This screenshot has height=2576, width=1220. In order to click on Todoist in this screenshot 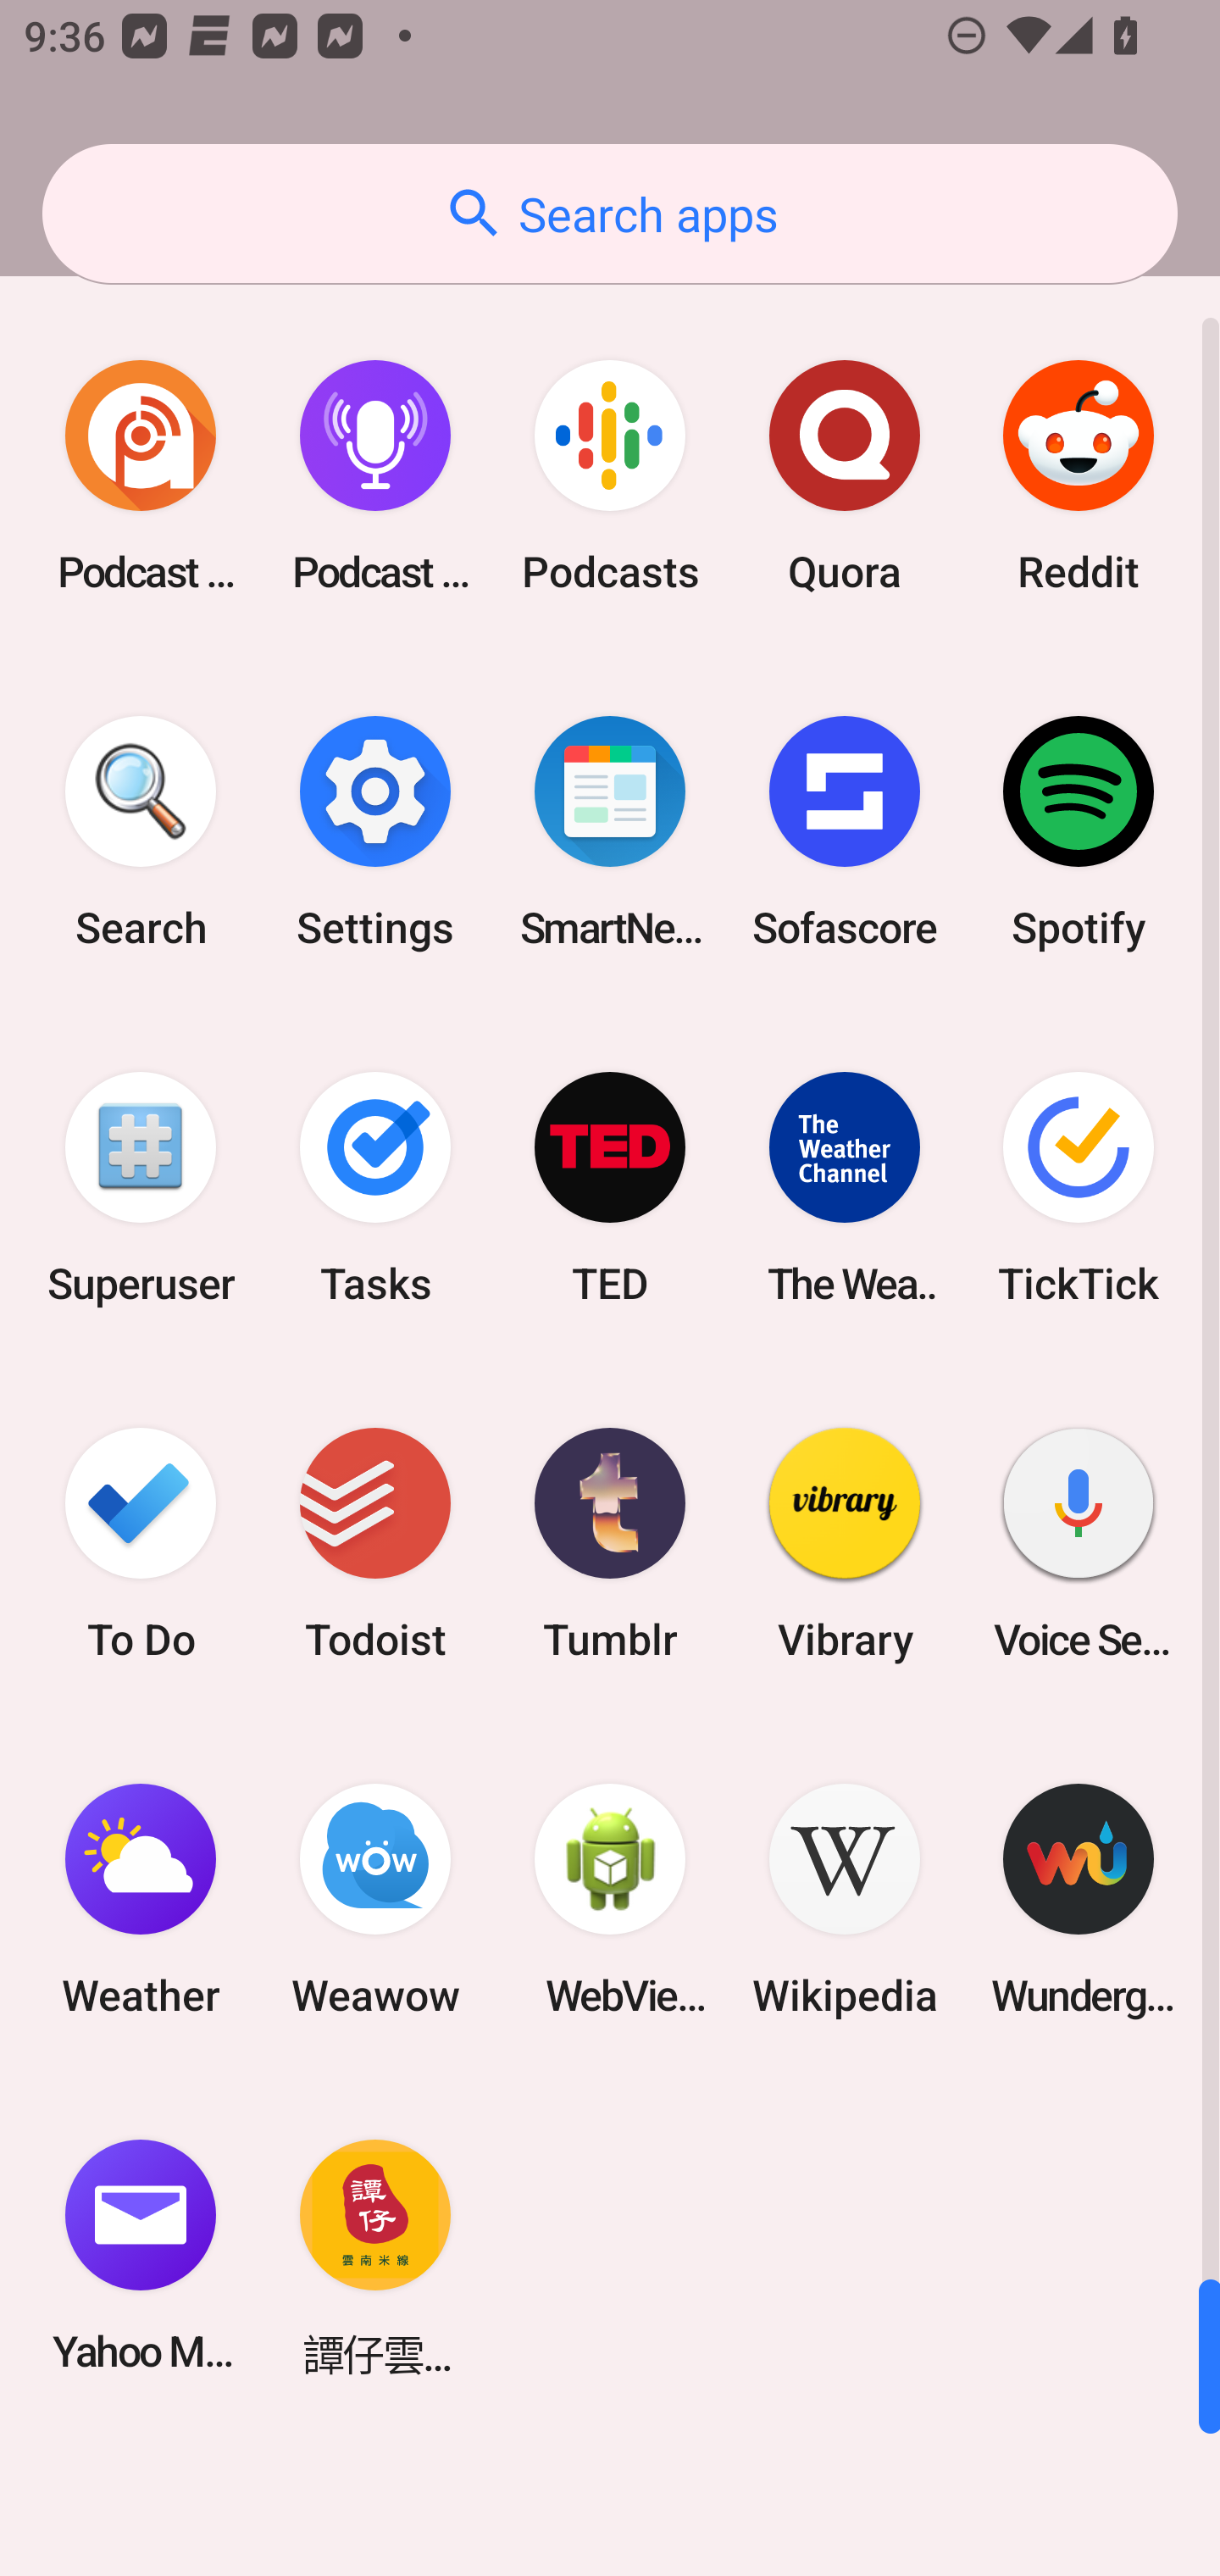, I will do `click(375, 1542)`.